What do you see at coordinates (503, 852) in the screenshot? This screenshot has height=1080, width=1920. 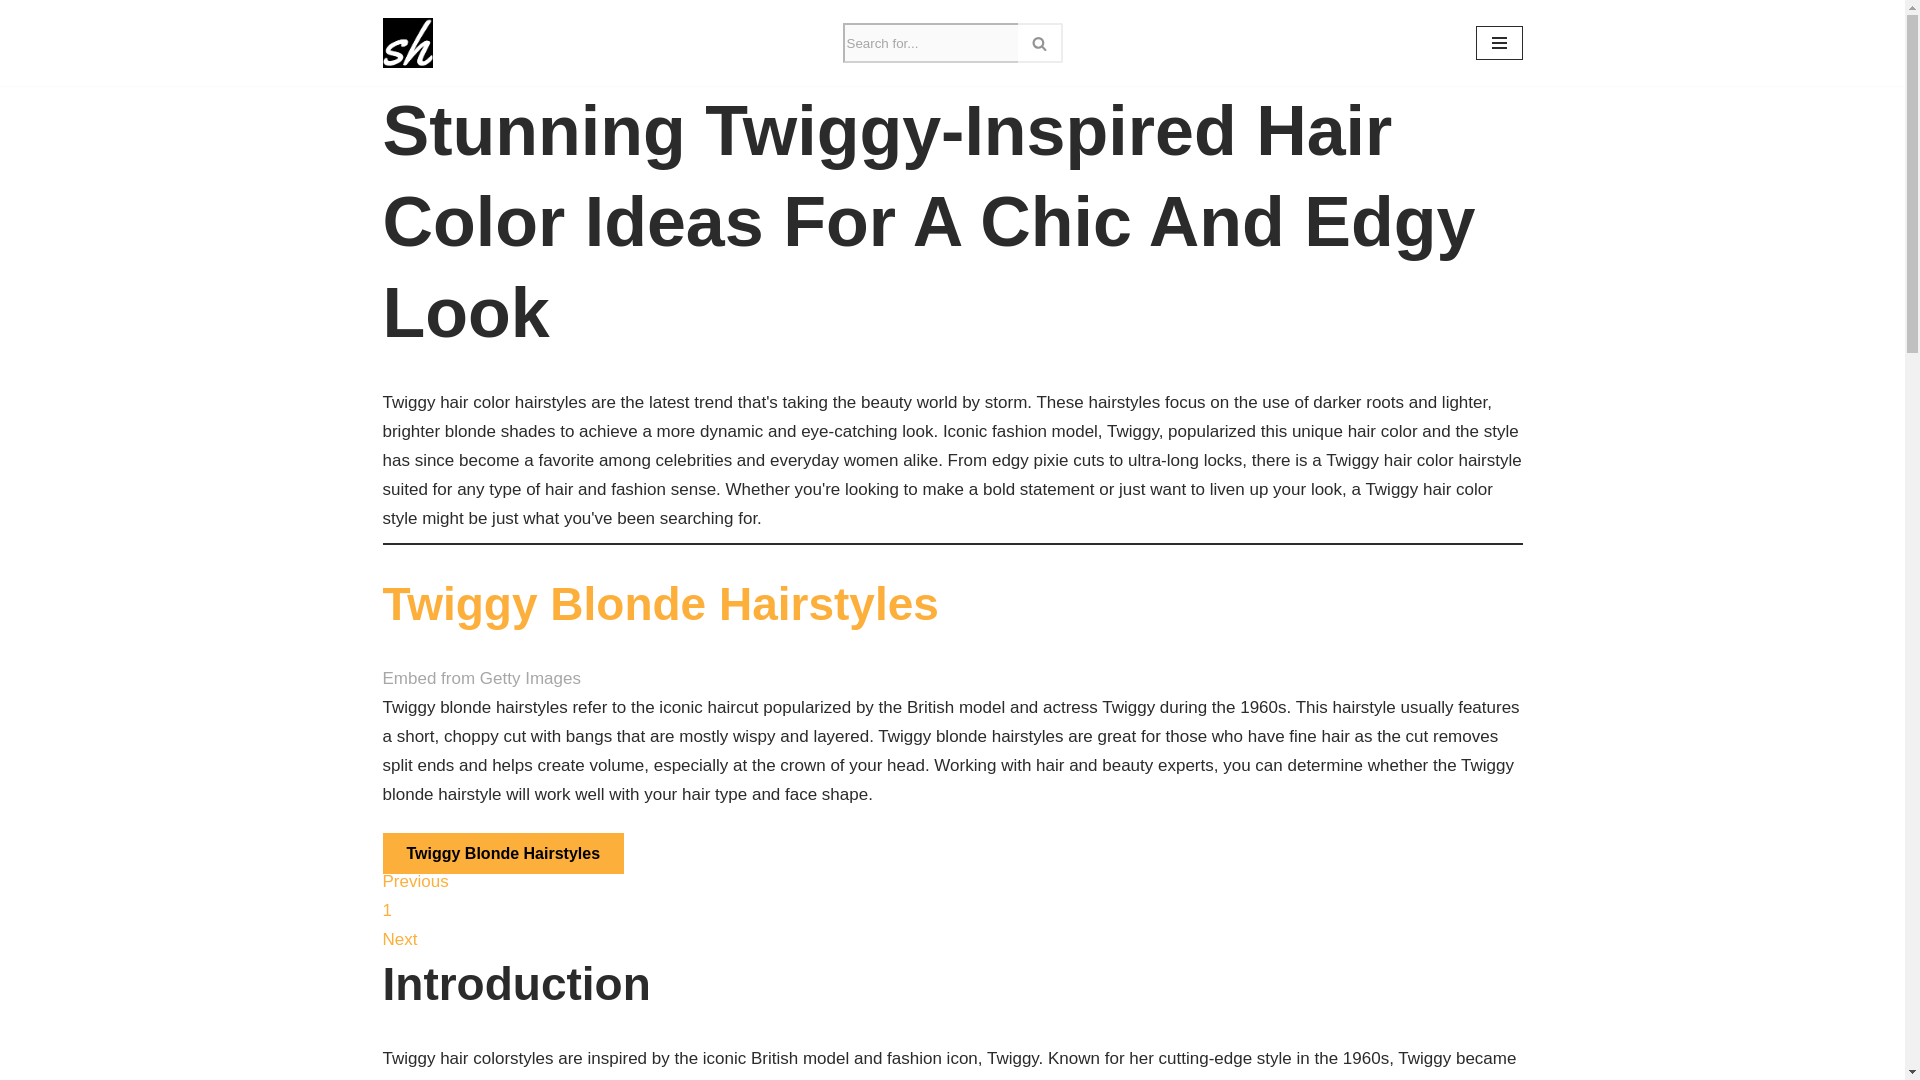 I see `Twiggy Blonde Hairstyles` at bounding box center [503, 852].